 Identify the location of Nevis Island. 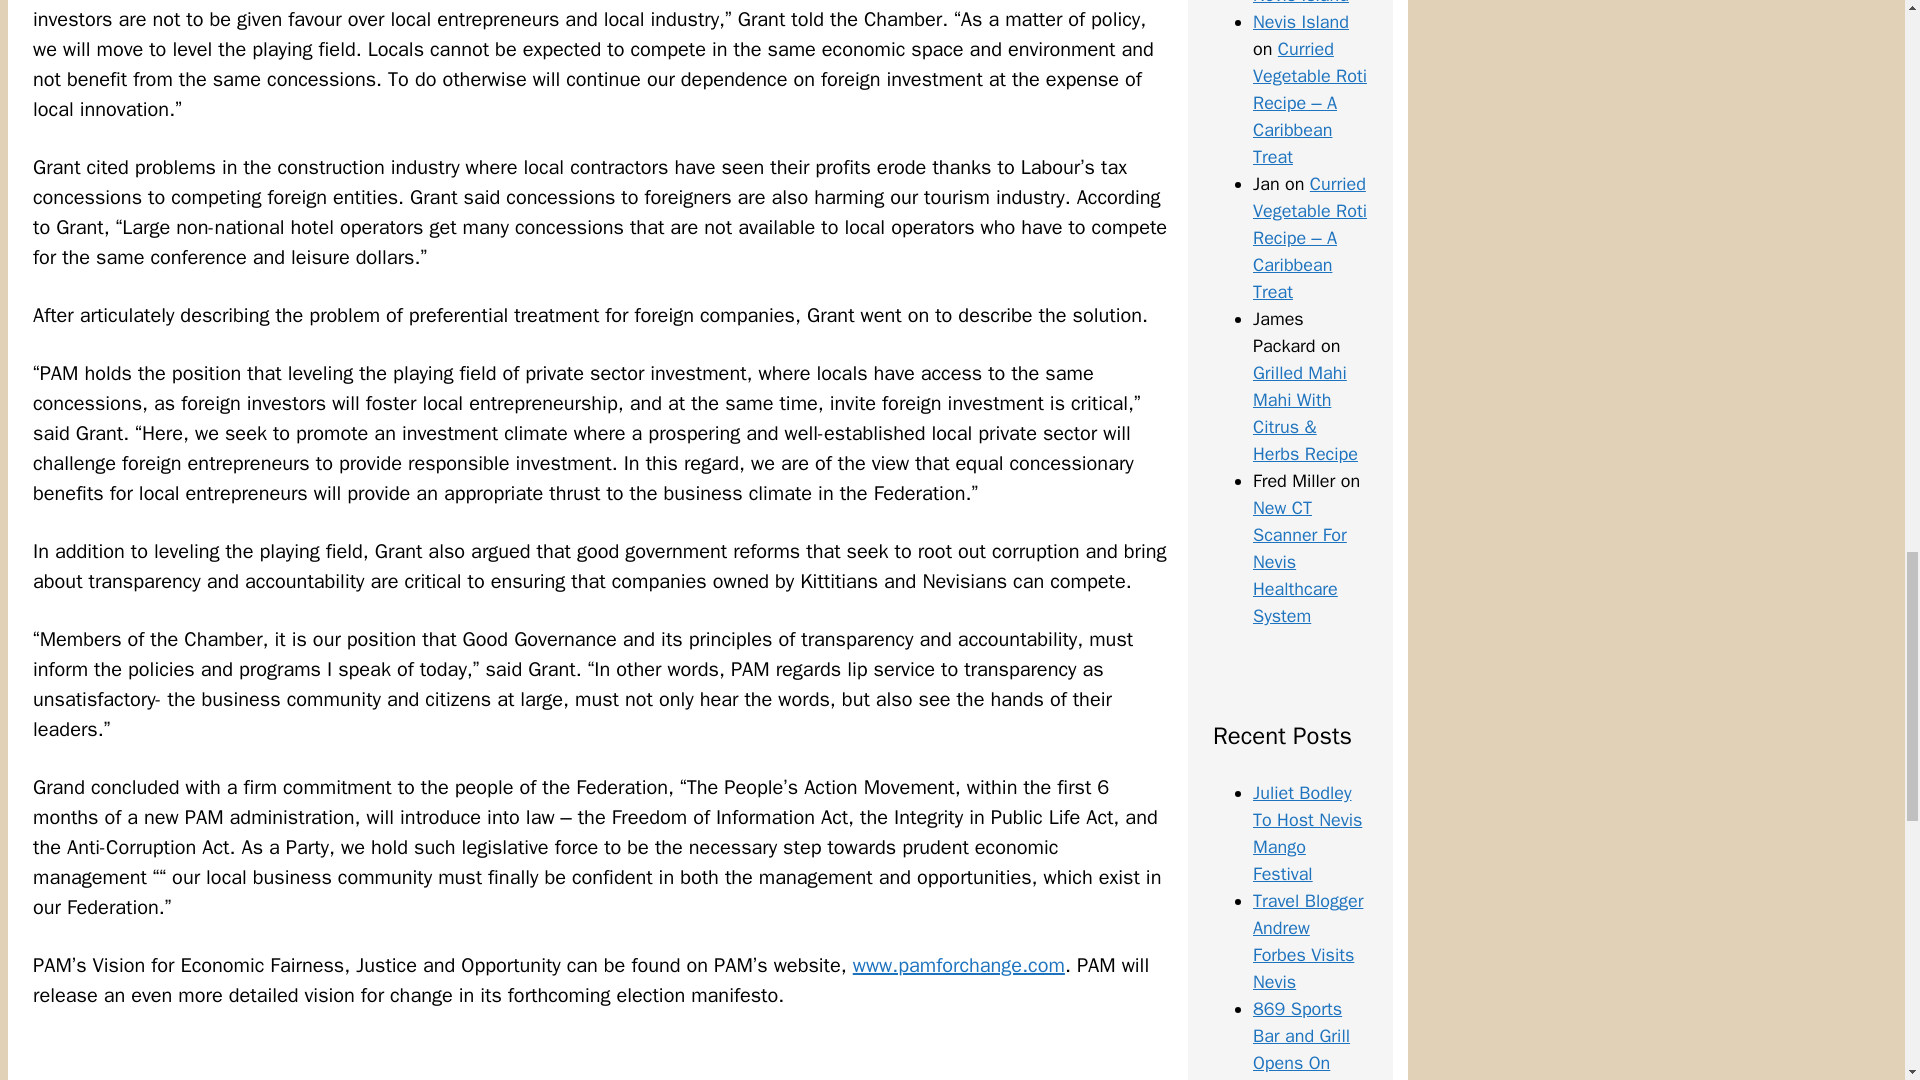
(1301, 22).